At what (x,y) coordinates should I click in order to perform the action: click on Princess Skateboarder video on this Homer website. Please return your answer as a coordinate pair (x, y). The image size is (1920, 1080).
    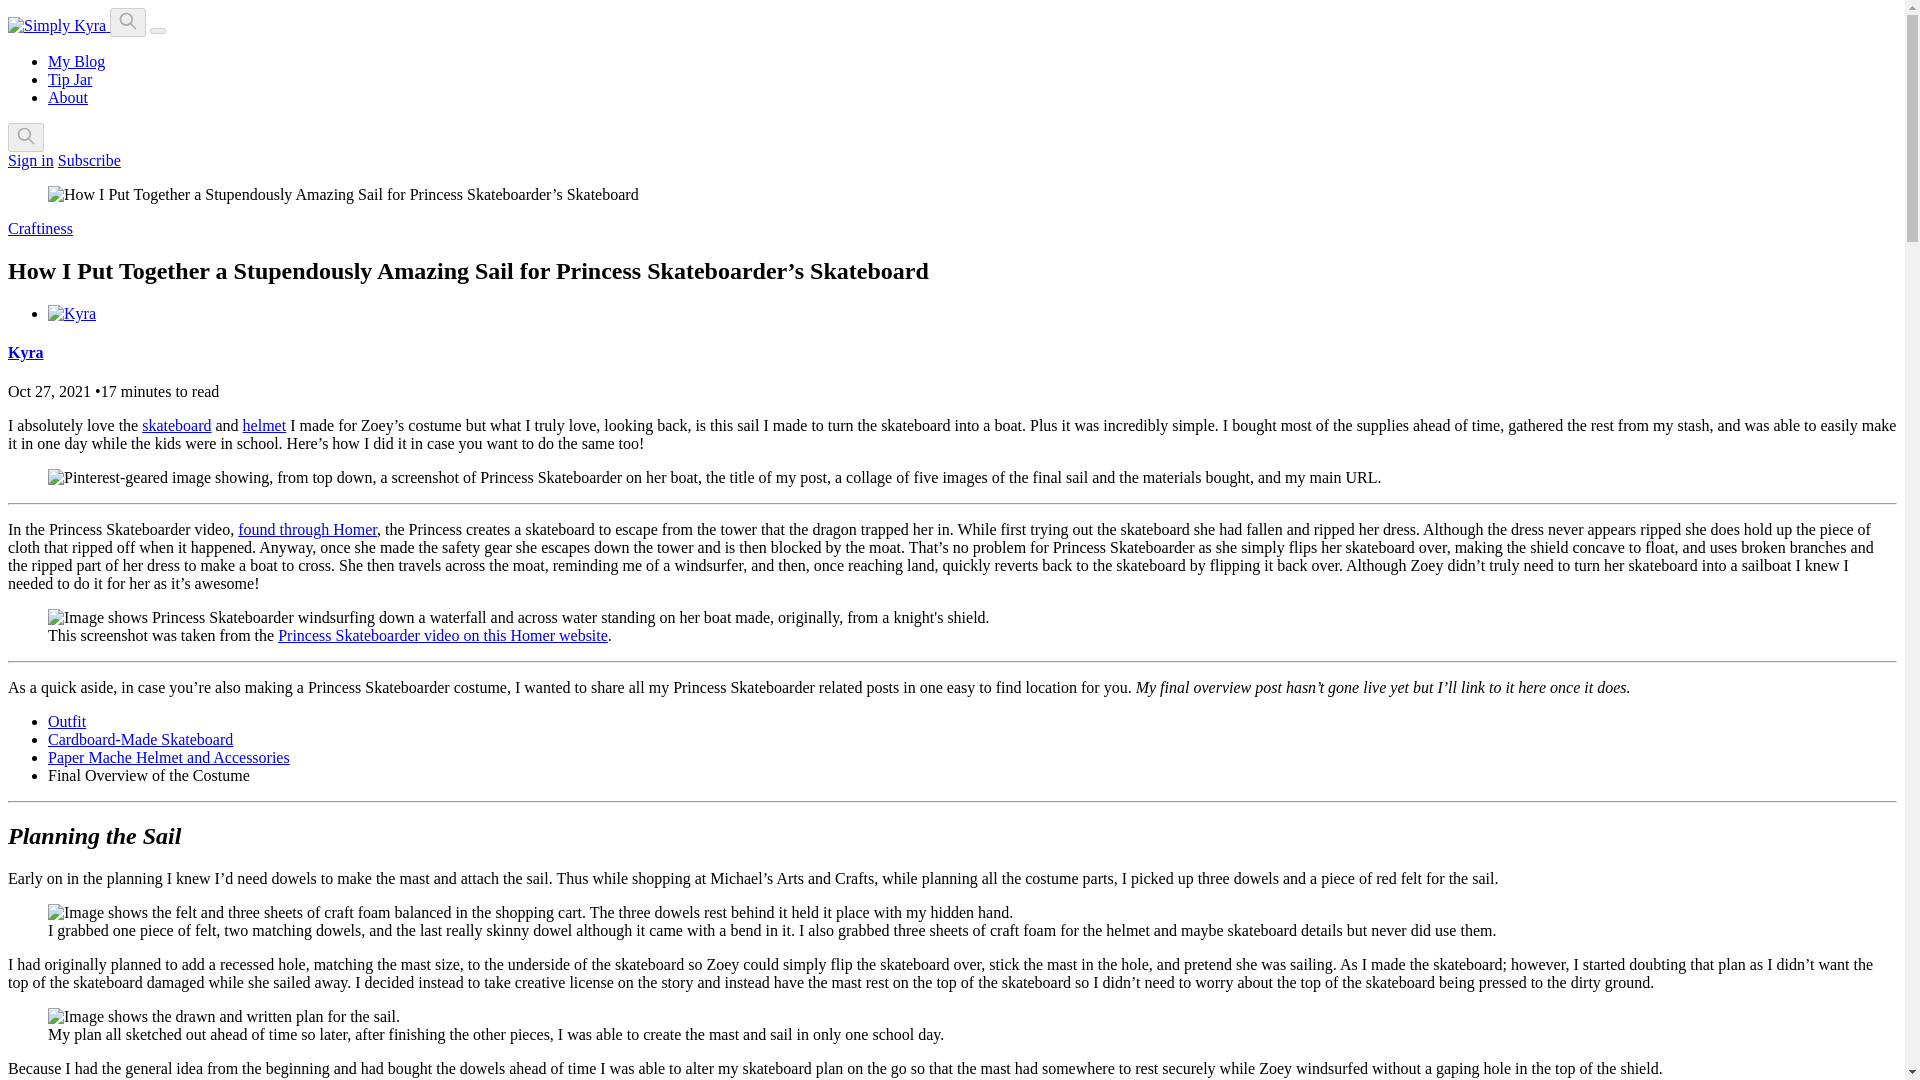
    Looking at the image, I should click on (443, 635).